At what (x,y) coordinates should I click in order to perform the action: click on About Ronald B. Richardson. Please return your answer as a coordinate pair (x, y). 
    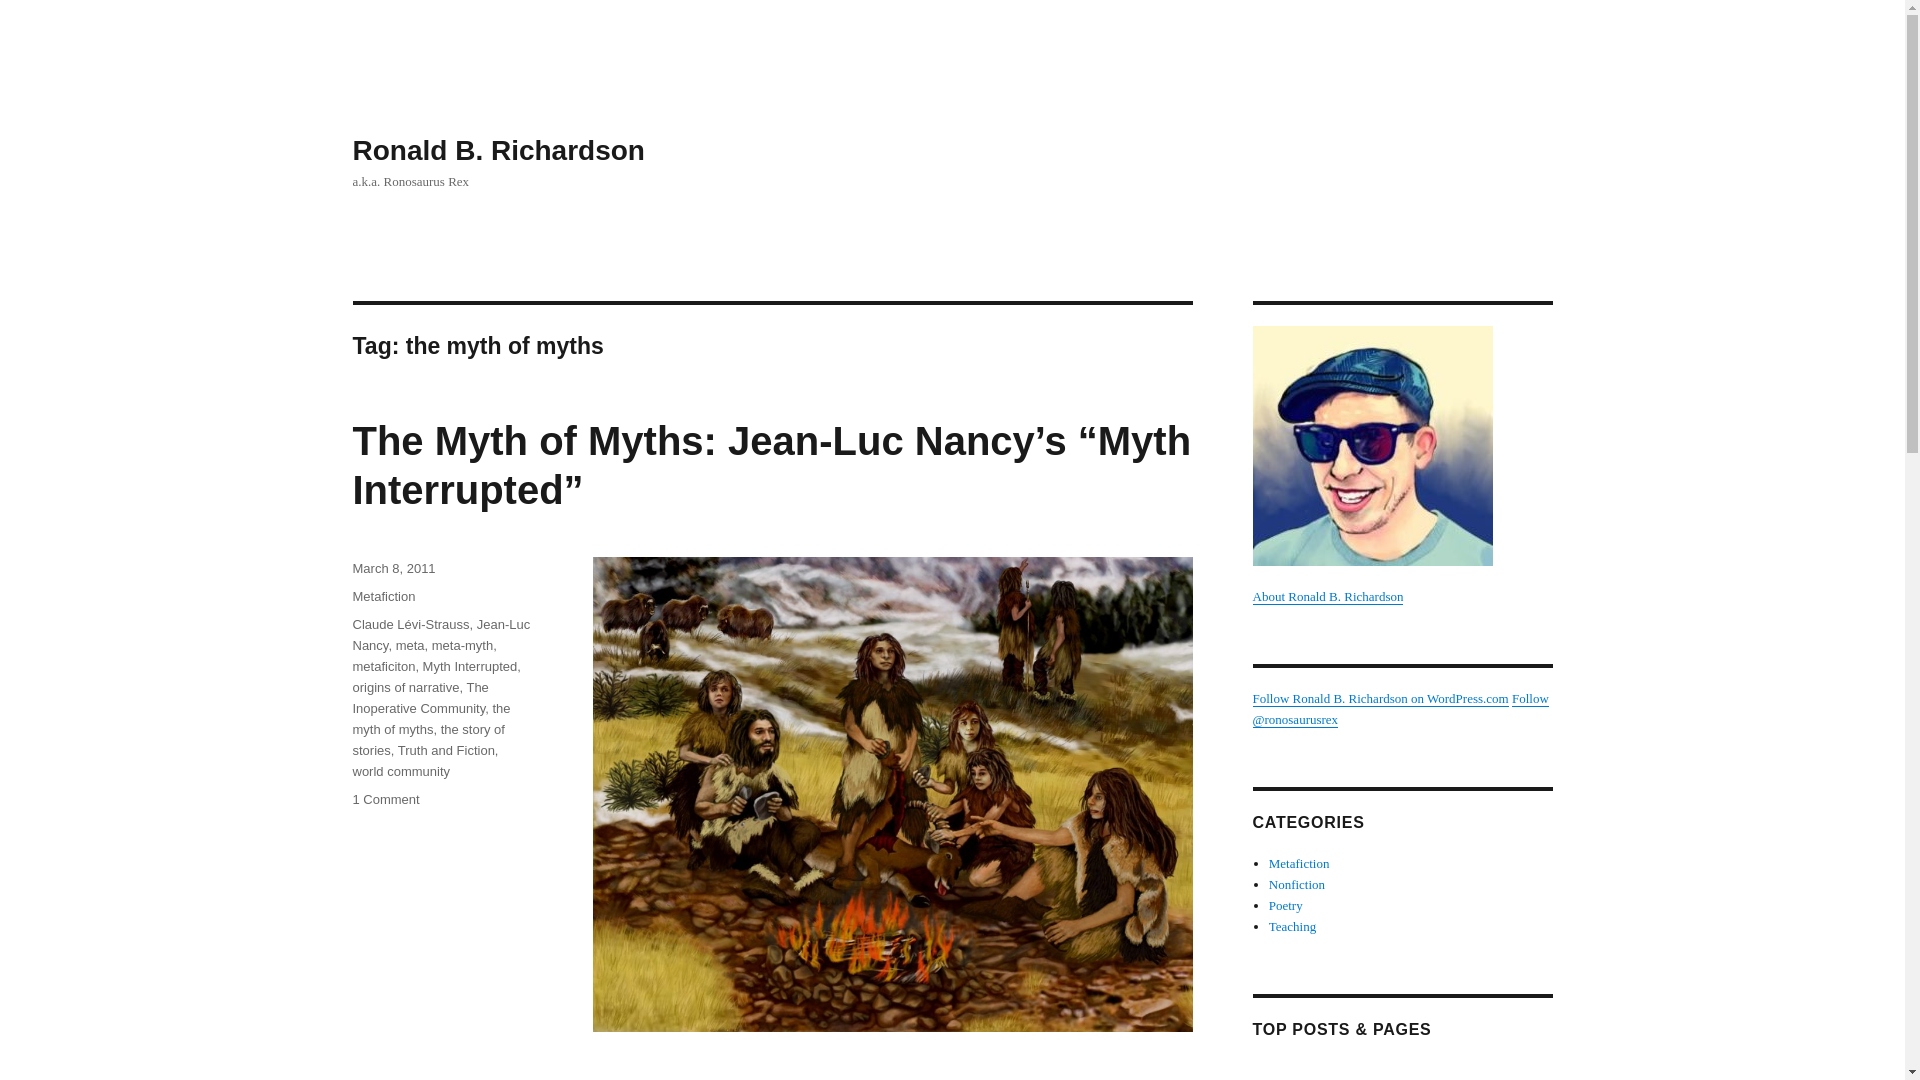
    Looking at the image, I should click on (1401, 464).